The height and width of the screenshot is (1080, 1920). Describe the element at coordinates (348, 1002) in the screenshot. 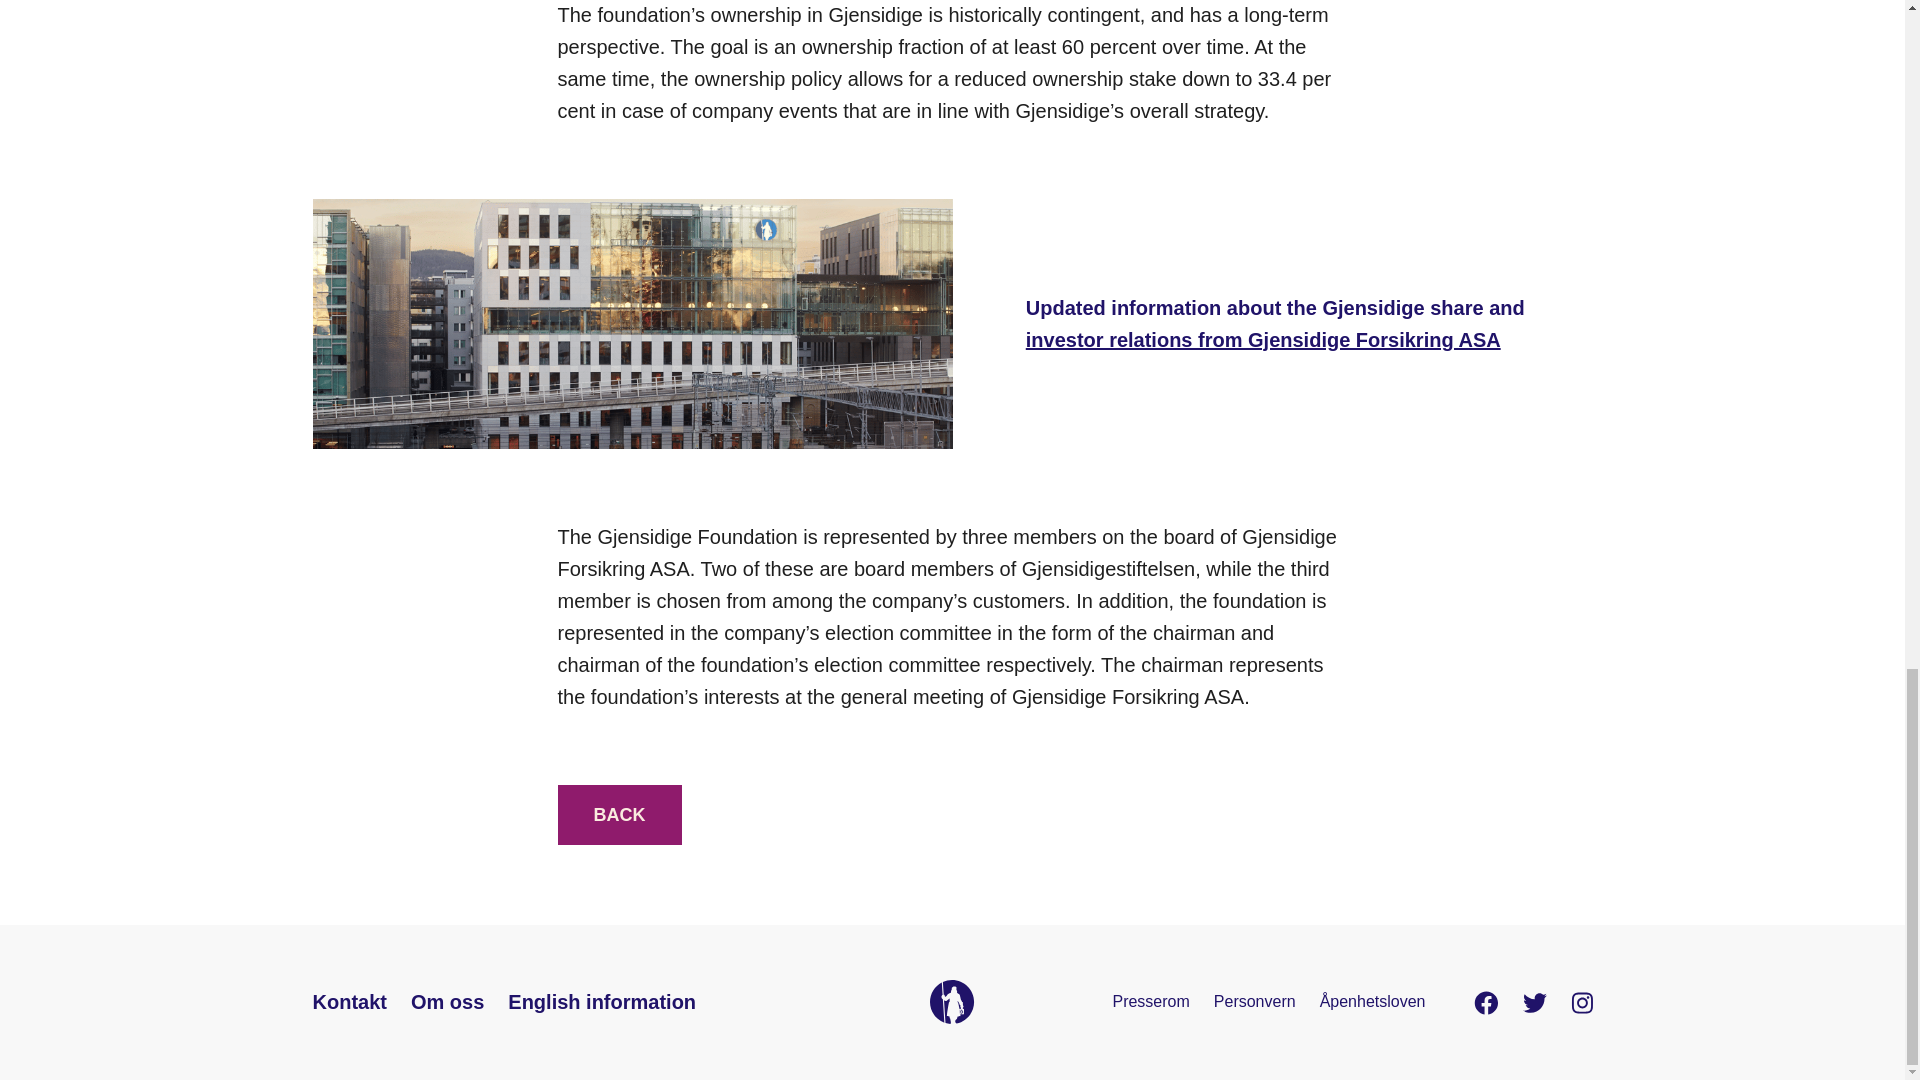

I see `Kontakt` at that location.